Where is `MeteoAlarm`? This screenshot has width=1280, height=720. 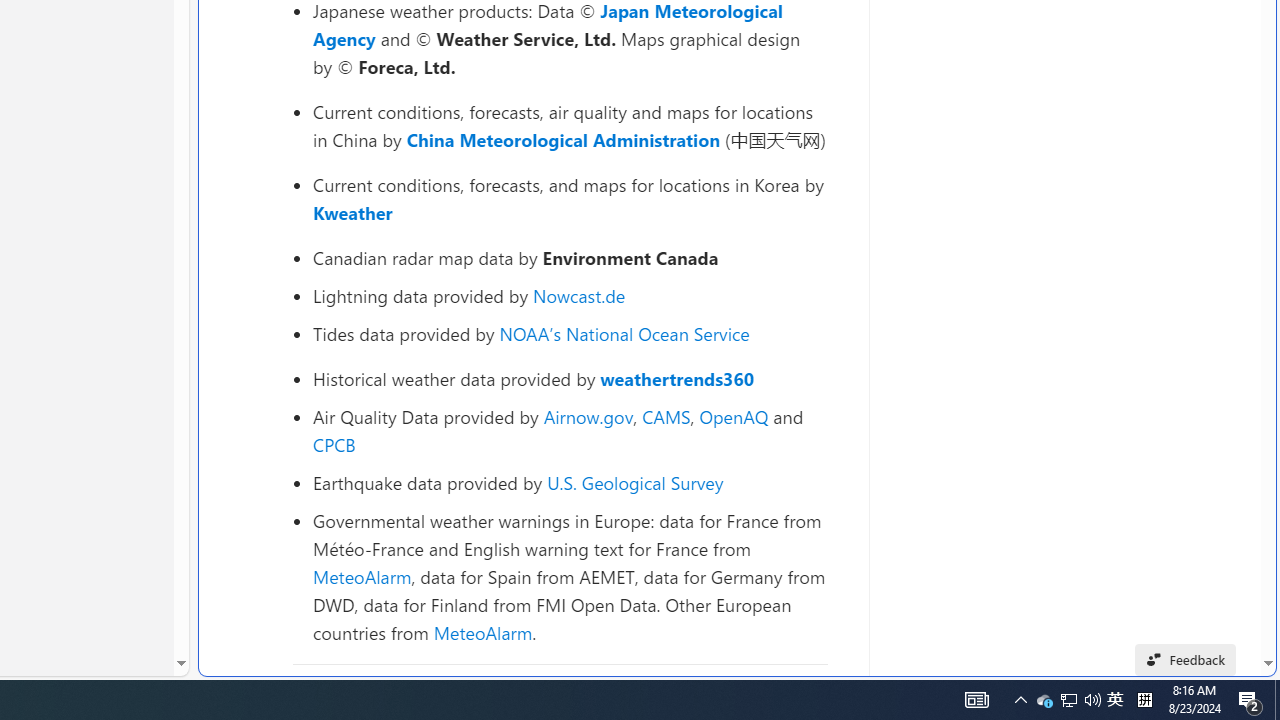
MeteoAlarm is located at coordinates (482, 632).